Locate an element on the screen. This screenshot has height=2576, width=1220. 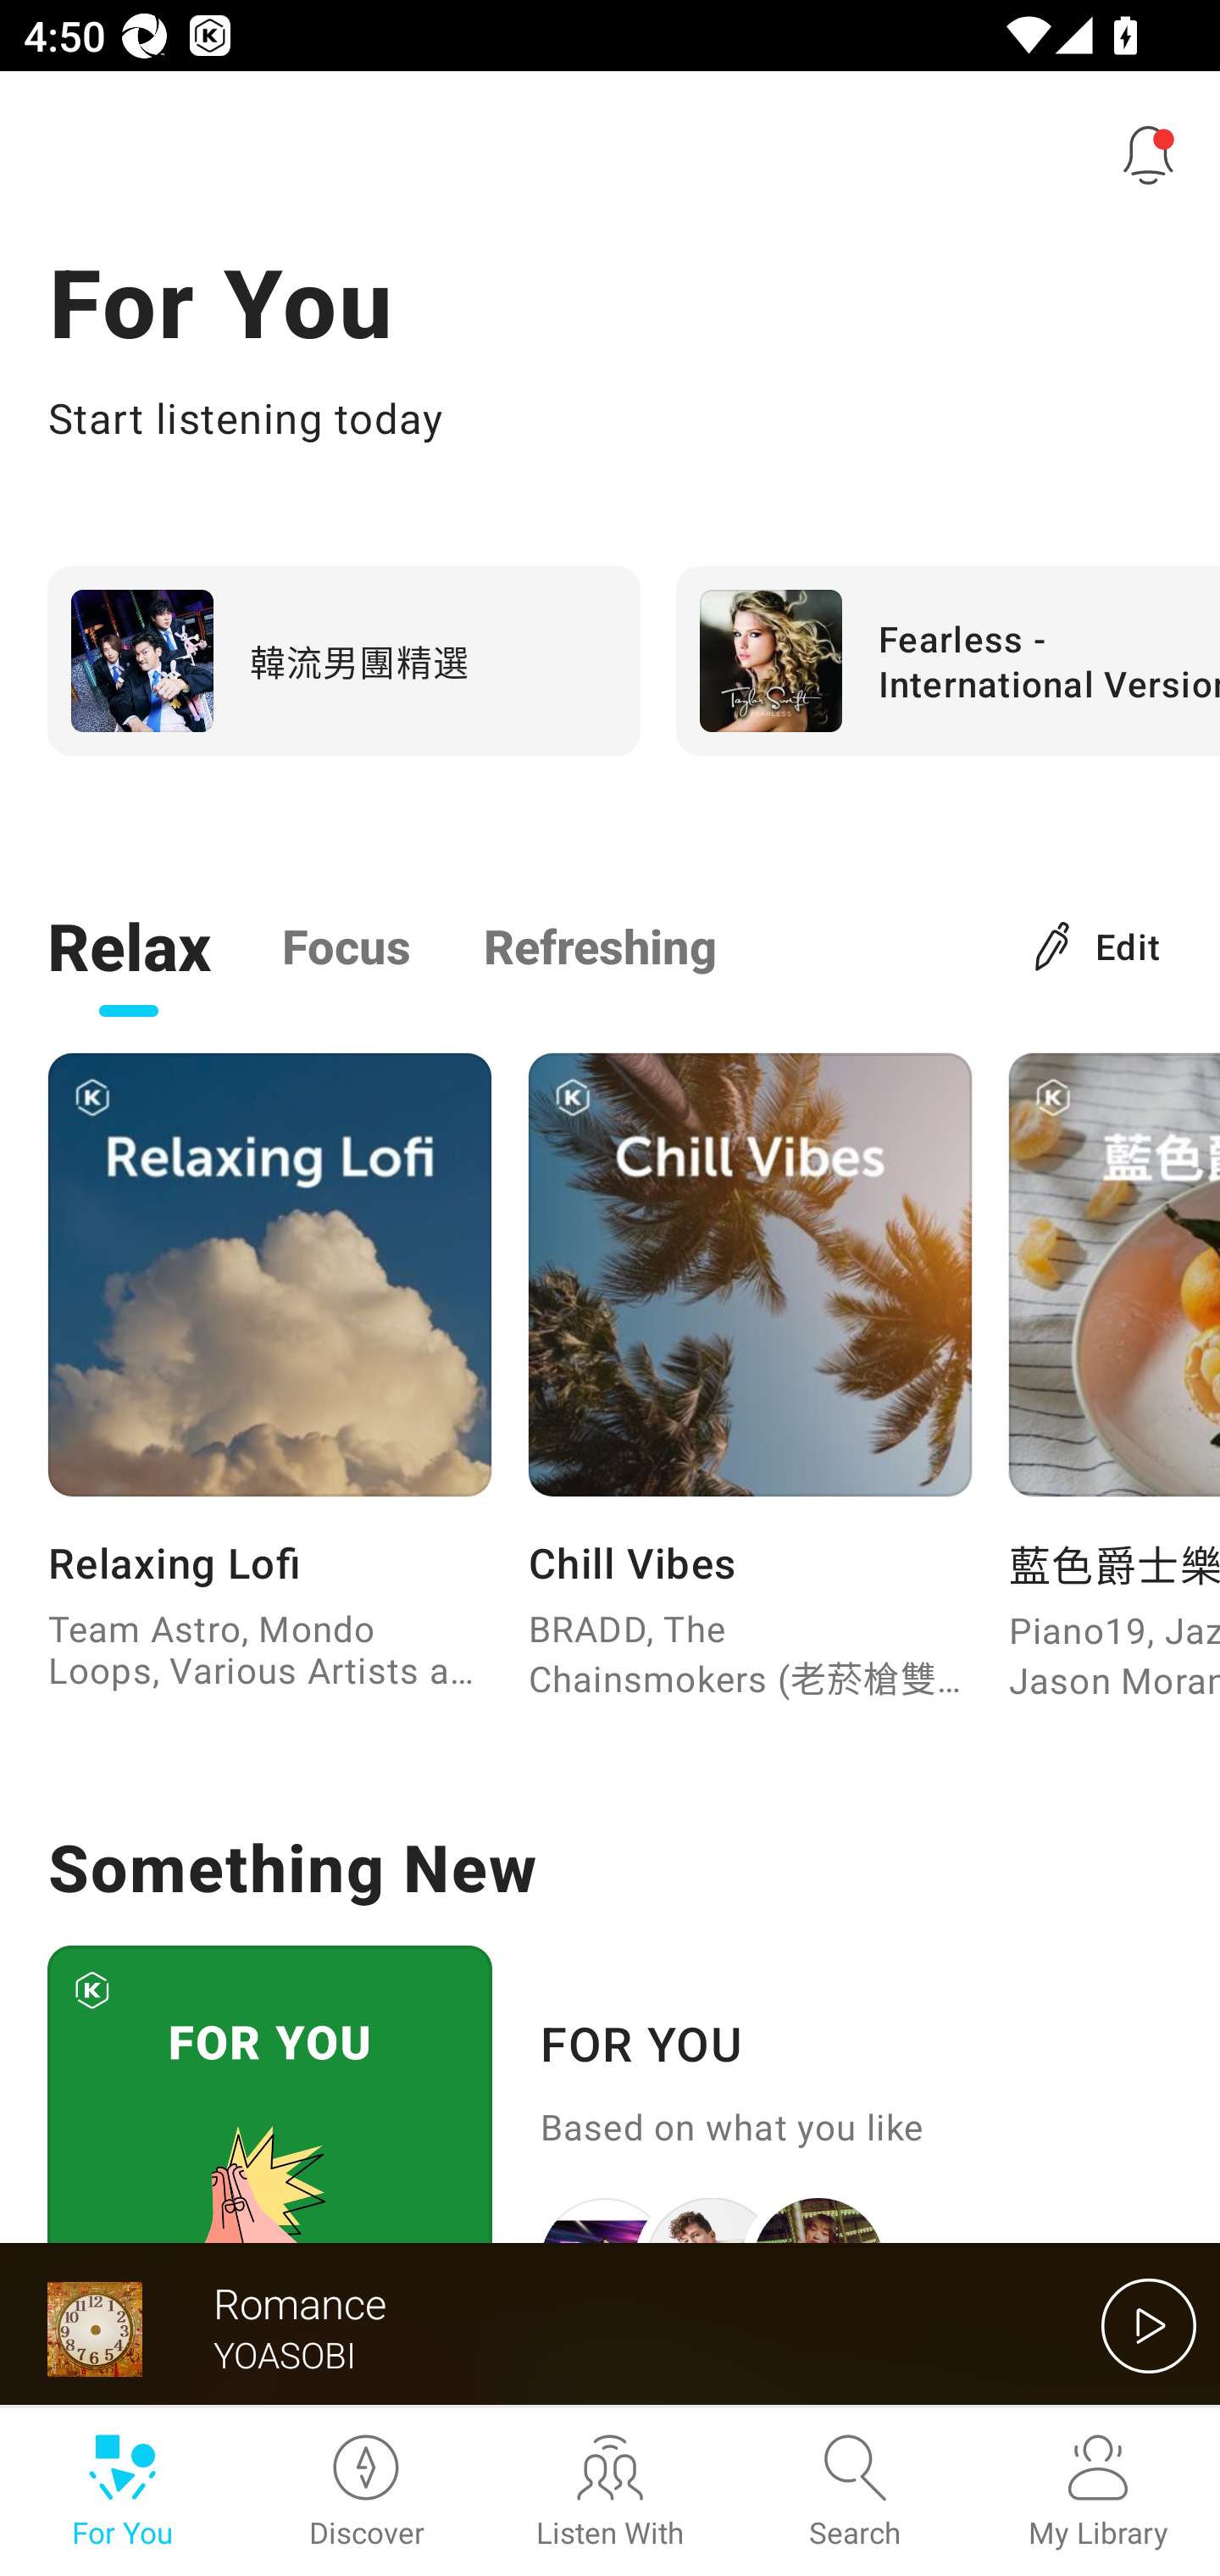
Discover is located at coordinates (366, 2492).